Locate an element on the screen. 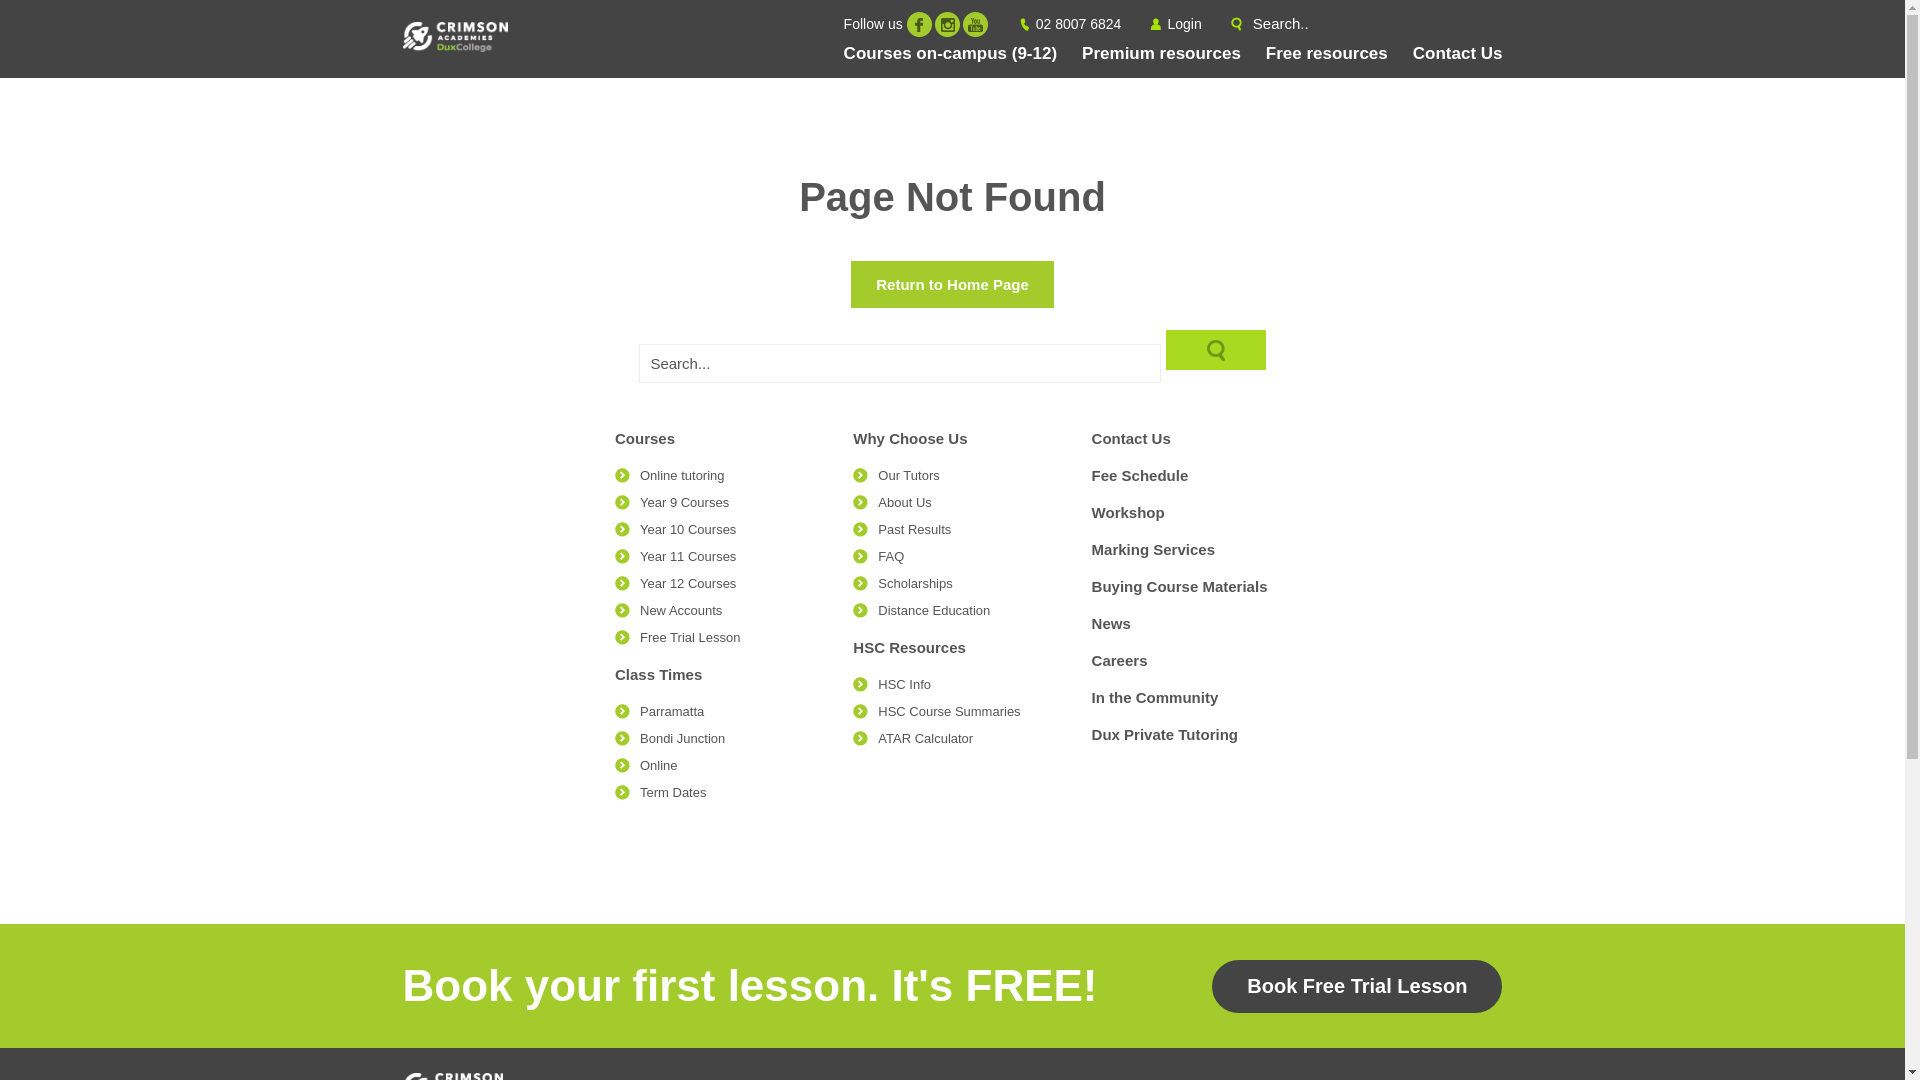 The image size is (1920, 1080). About Us is located at coordinates (904, 502).